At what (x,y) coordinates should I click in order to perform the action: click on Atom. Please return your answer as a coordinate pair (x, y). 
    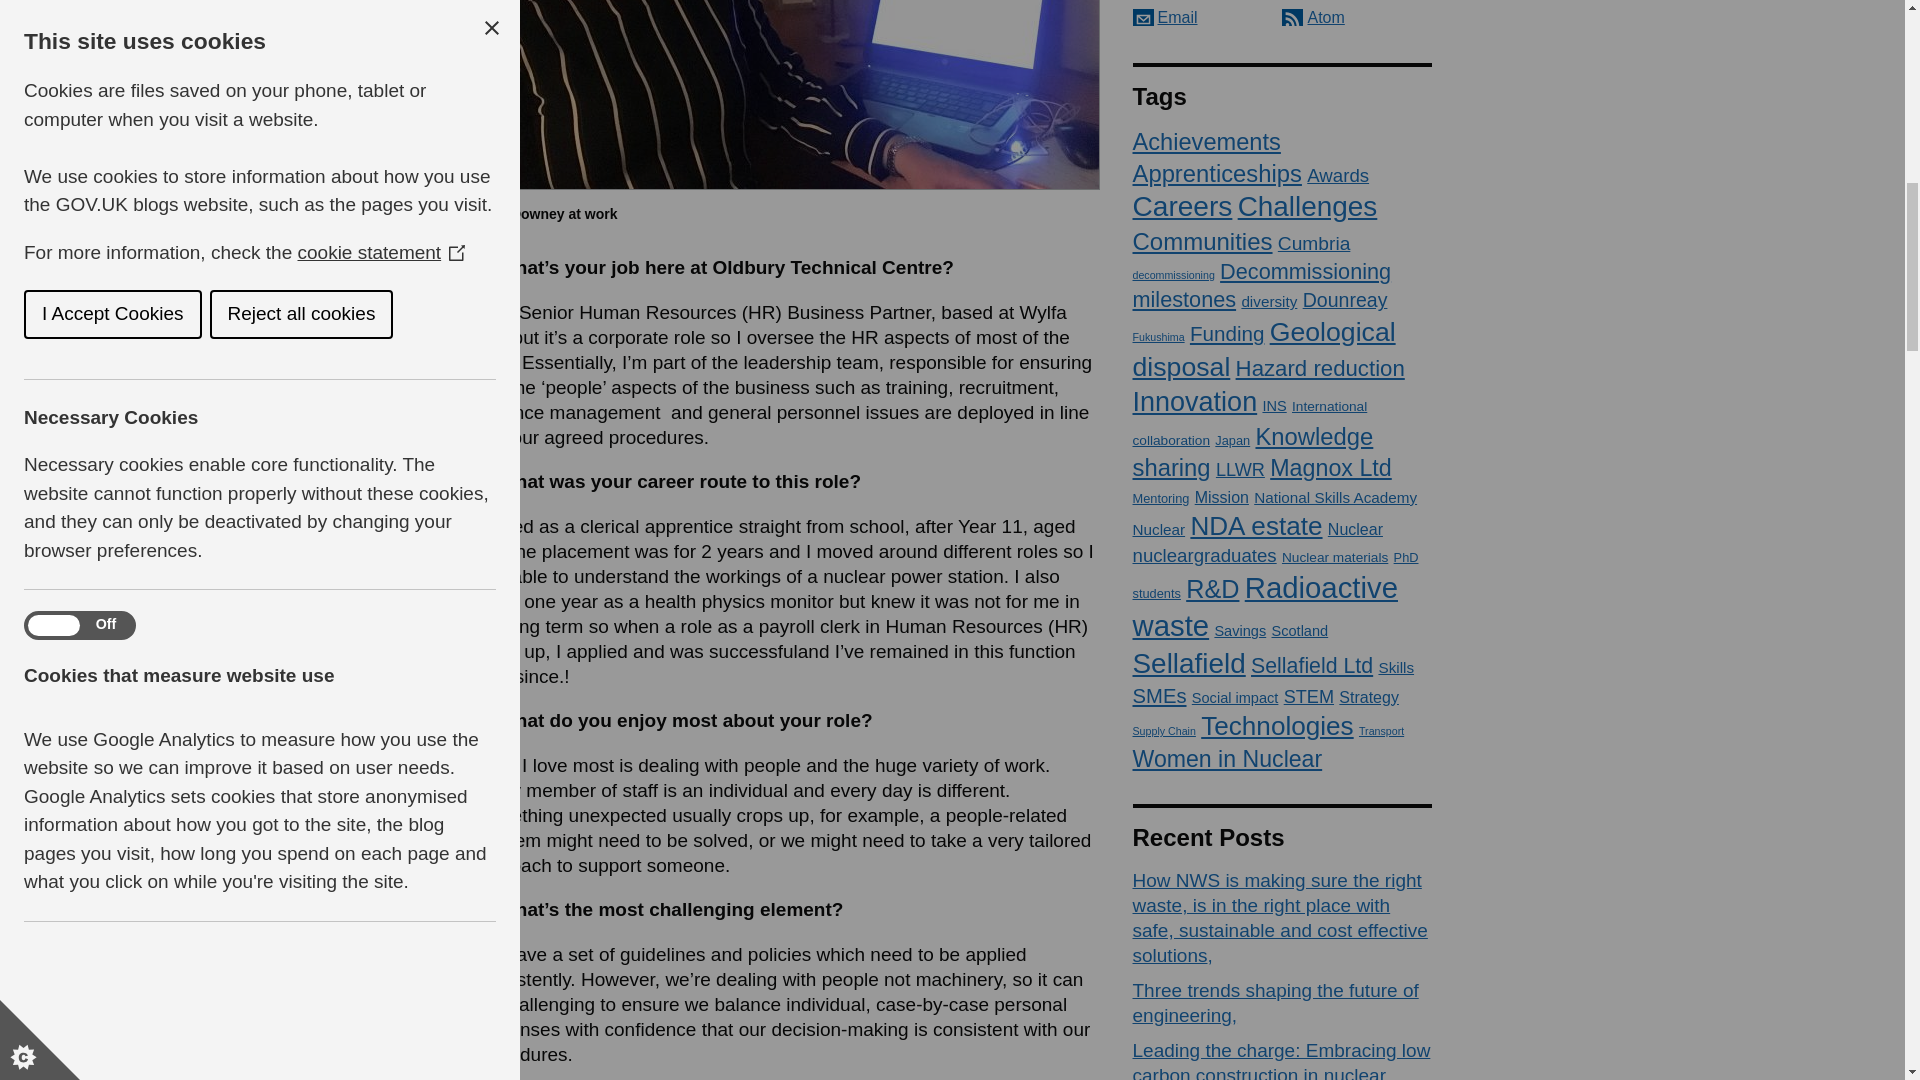
    Looking at the image, I should click on (1313, 16).